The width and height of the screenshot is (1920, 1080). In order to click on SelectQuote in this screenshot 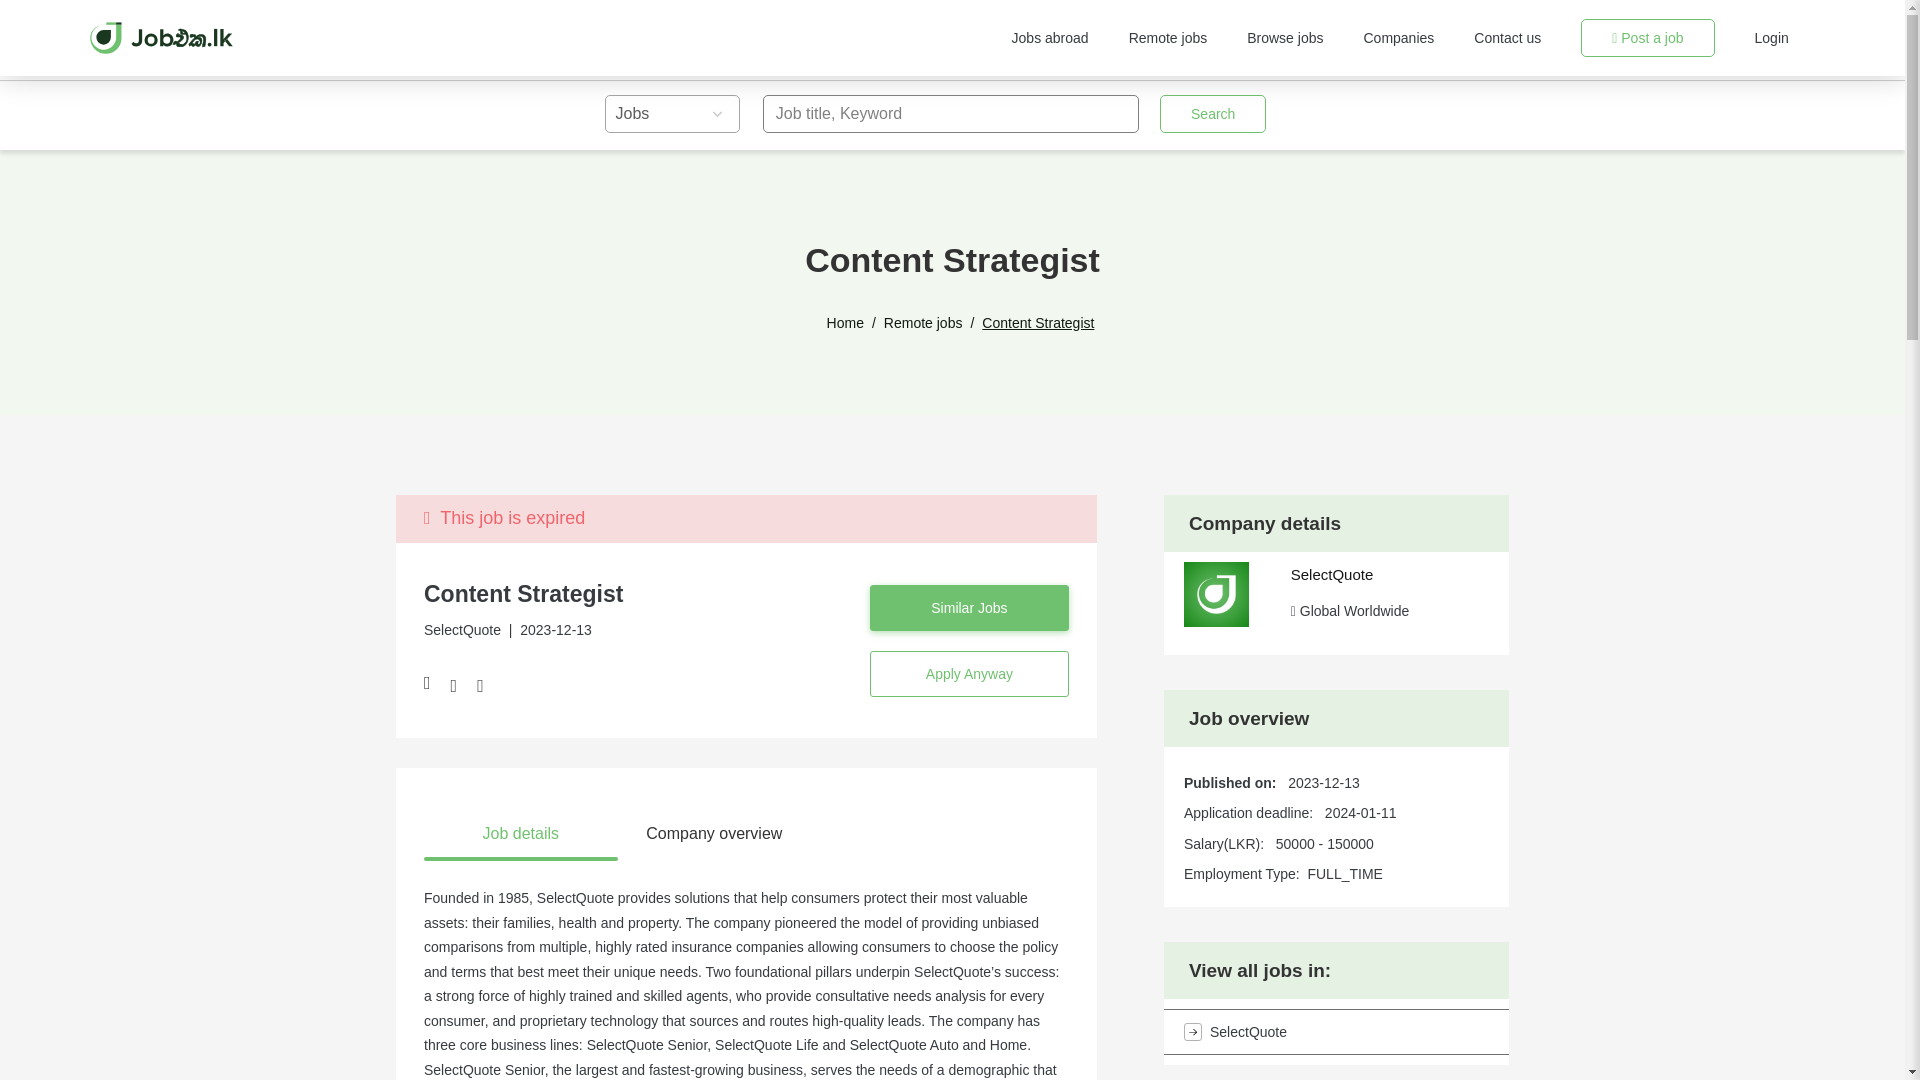, I will do `click(1332, 574)`.